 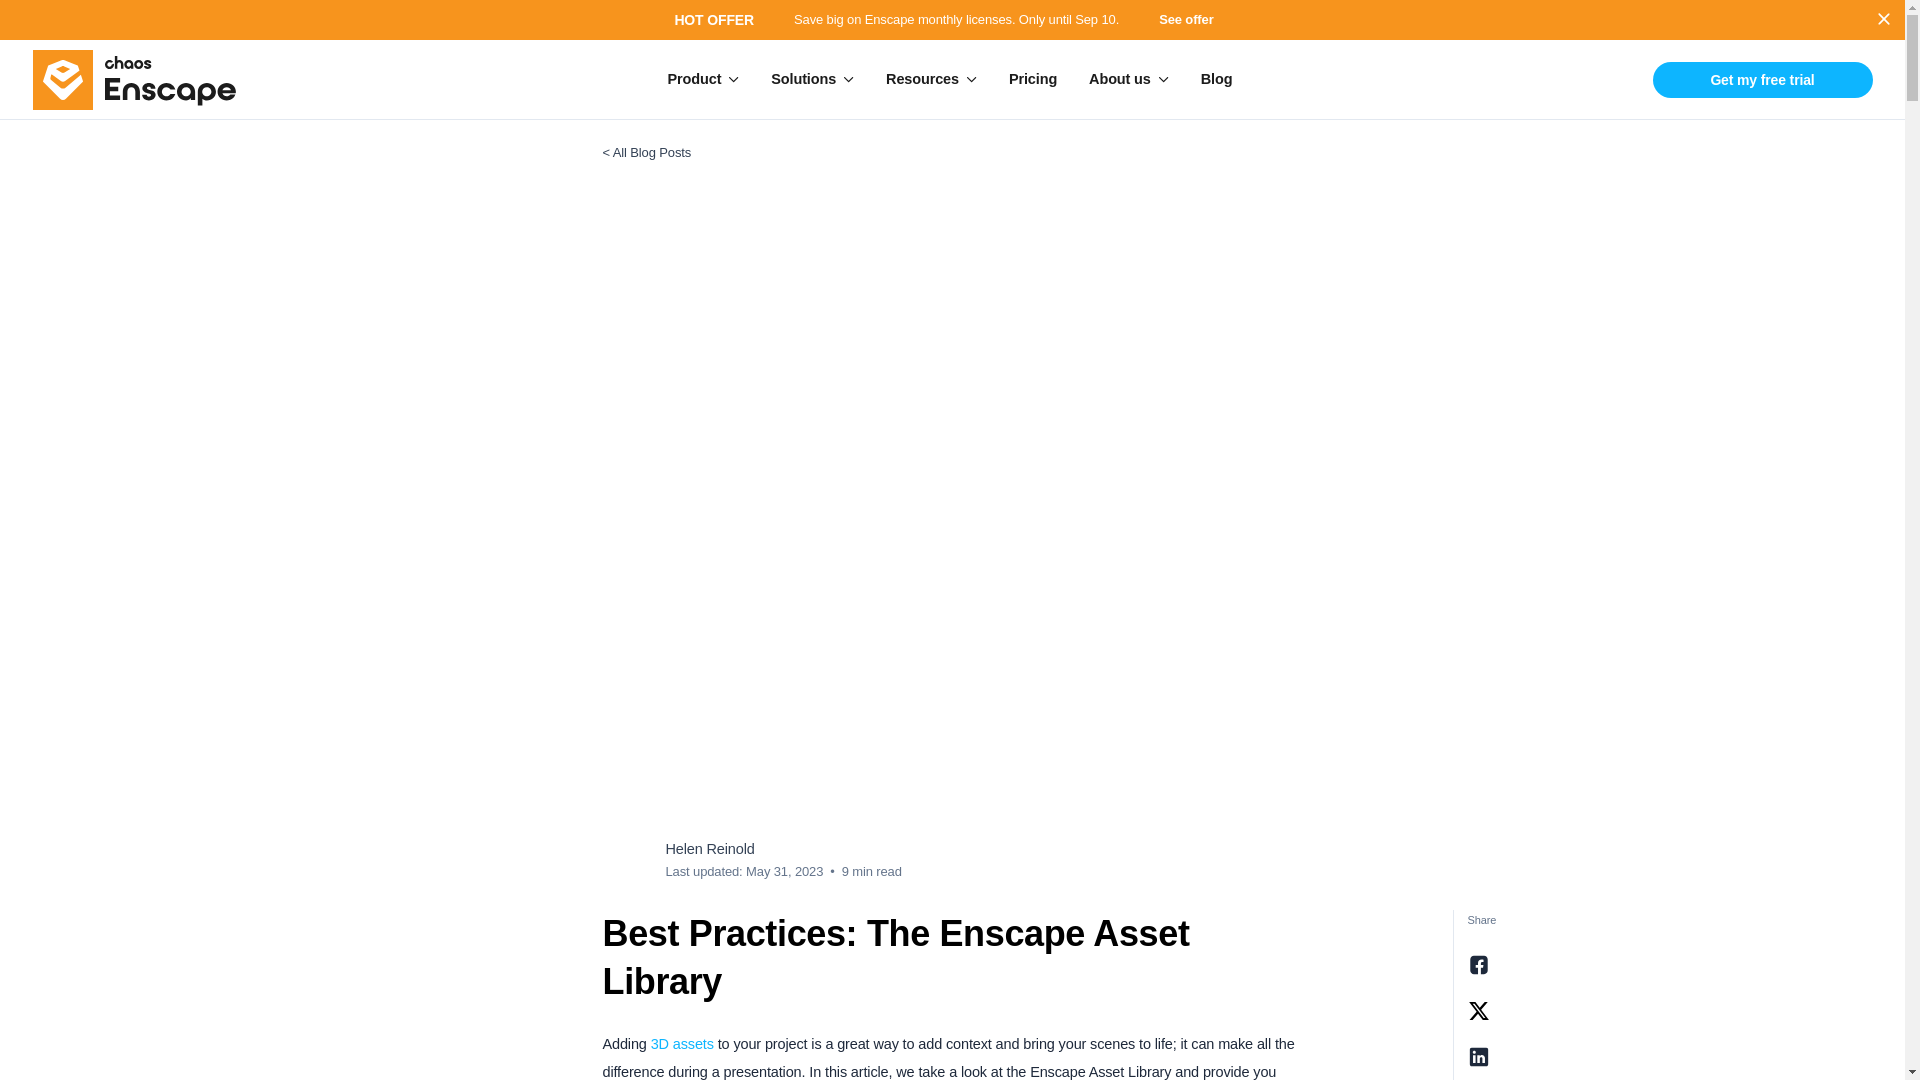 I want to click on Enscape3d Logo, so click(x=134, y=78).